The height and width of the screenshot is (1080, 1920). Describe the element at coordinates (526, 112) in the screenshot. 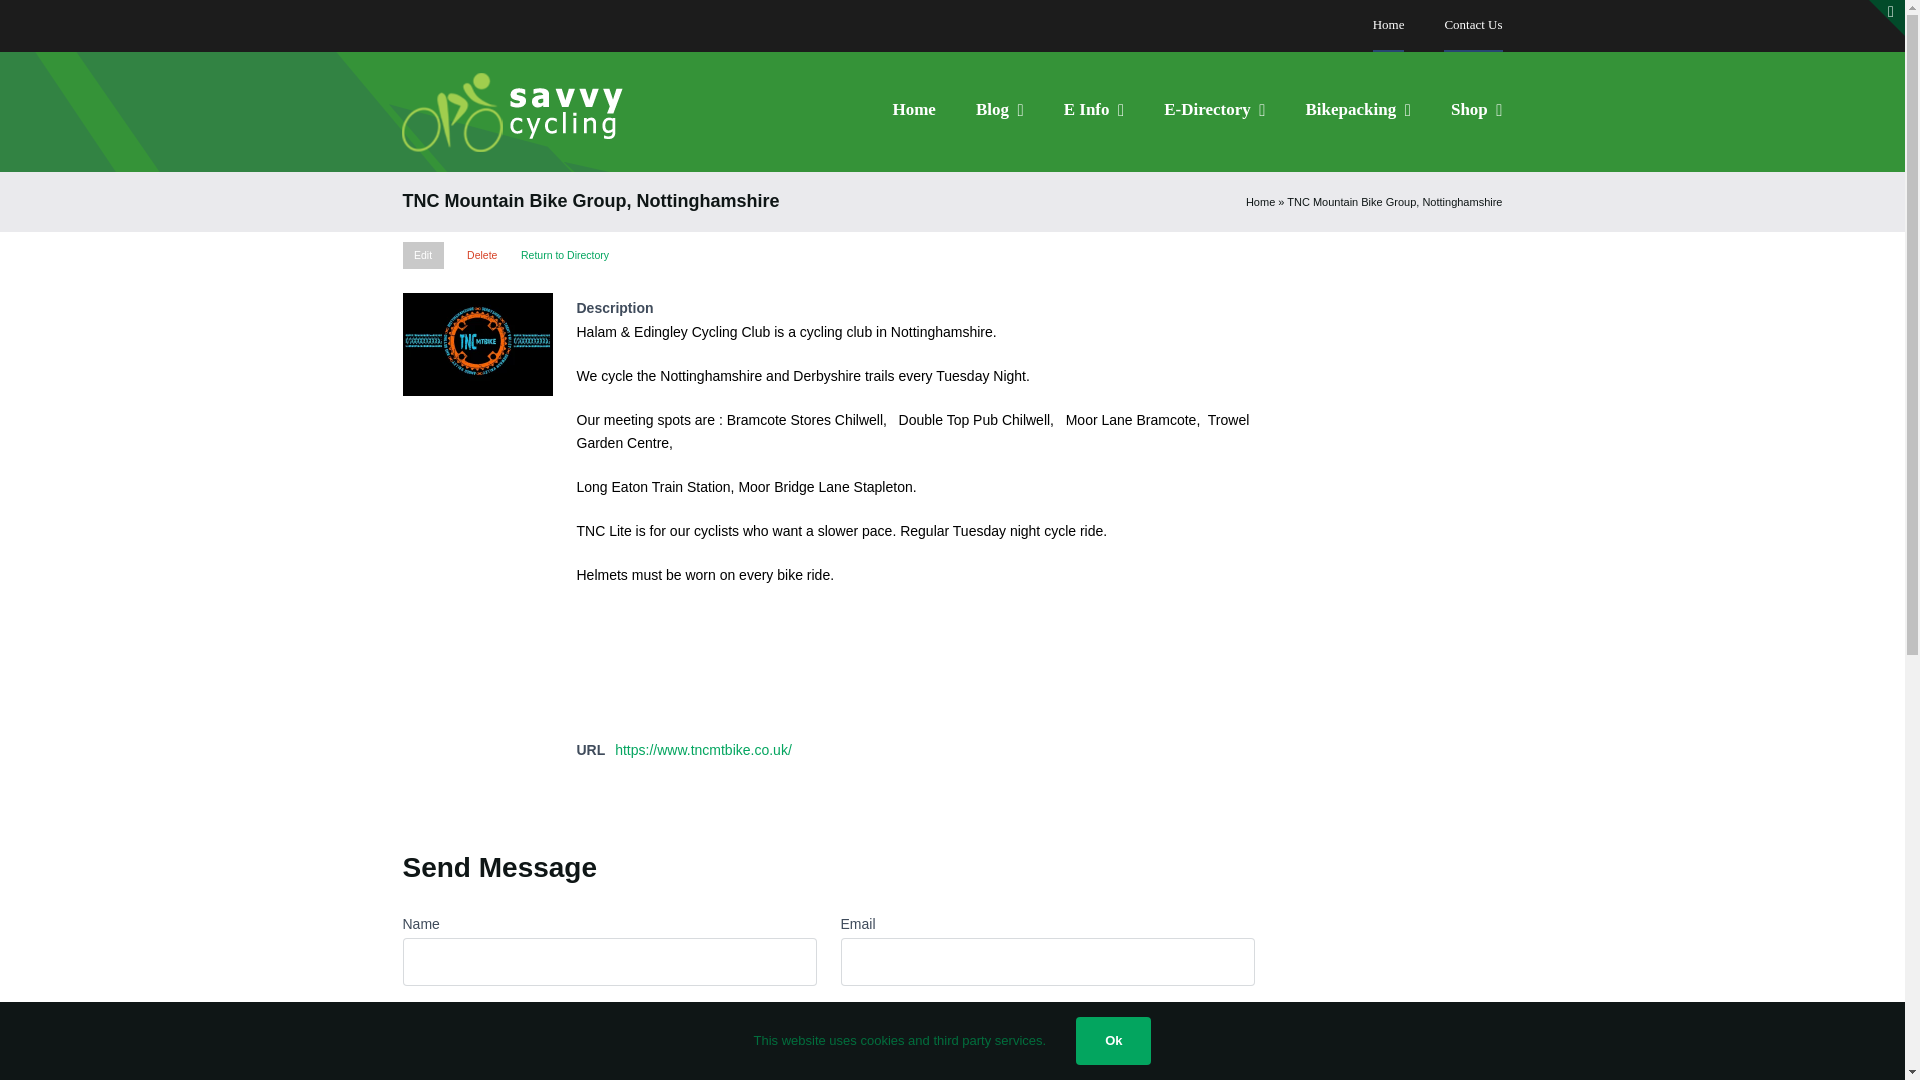

I see `logo` at that location.